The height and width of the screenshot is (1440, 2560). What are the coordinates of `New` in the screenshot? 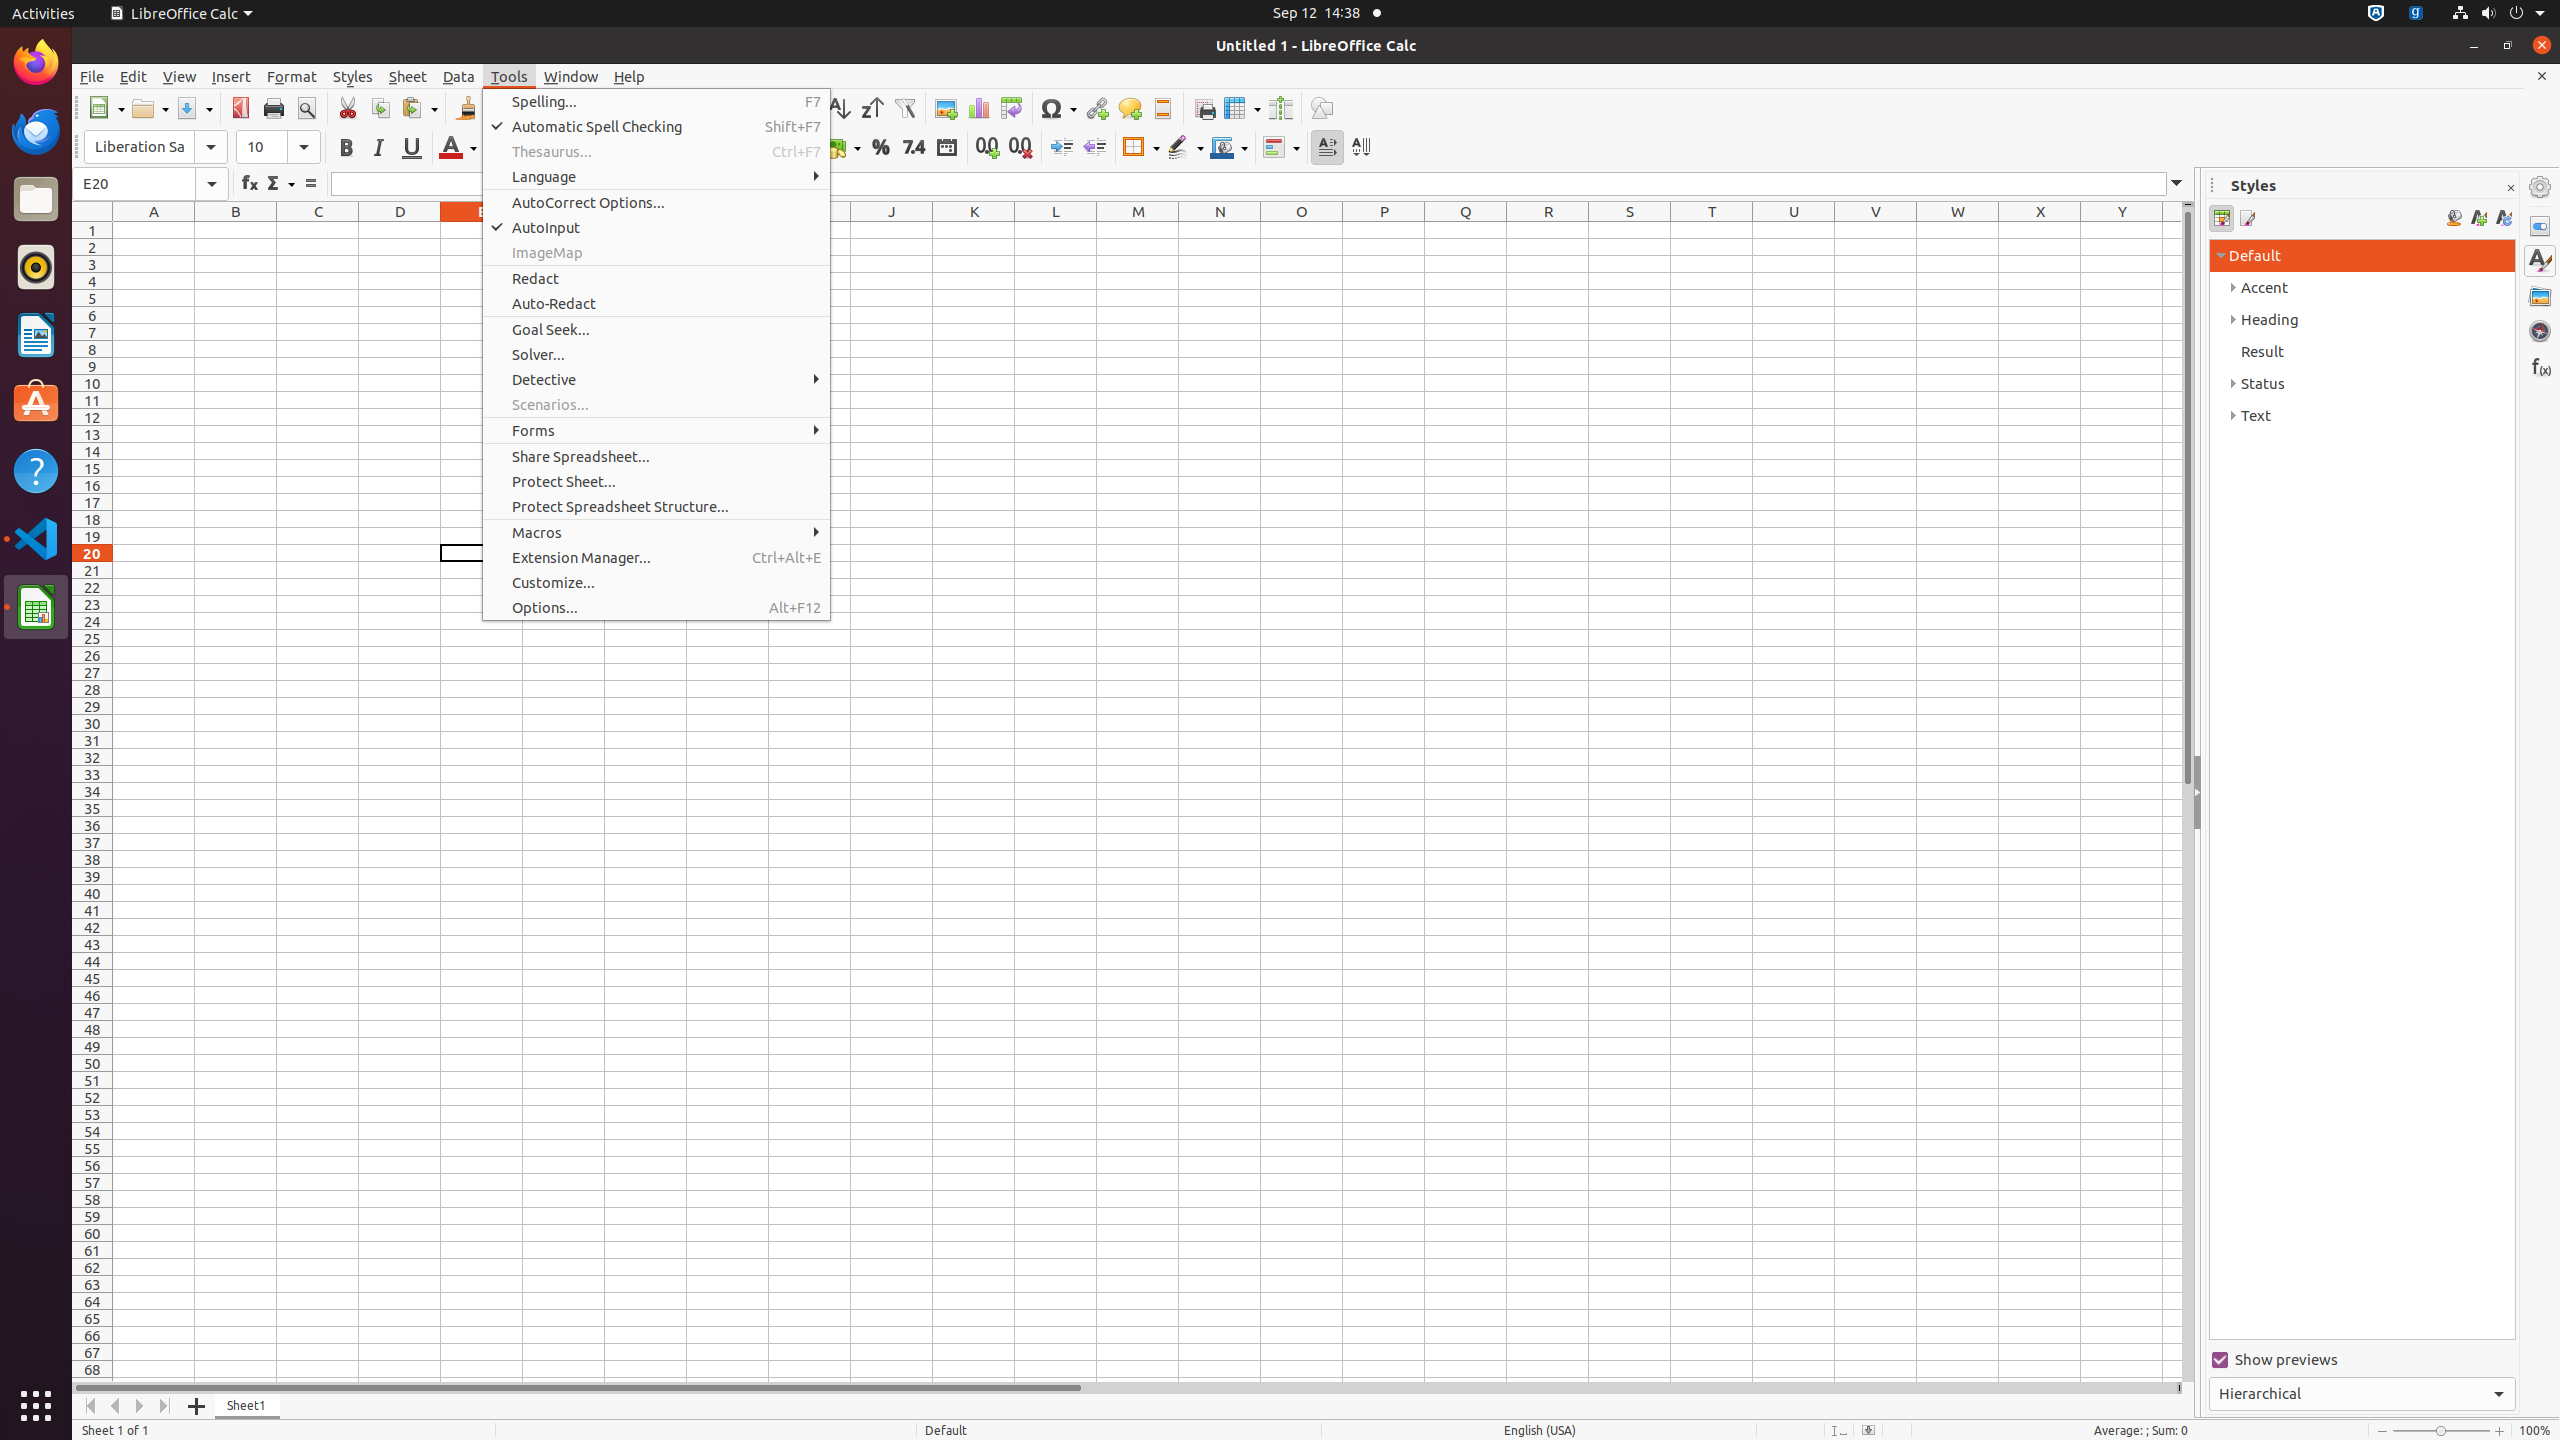 It's located at (106, 108).